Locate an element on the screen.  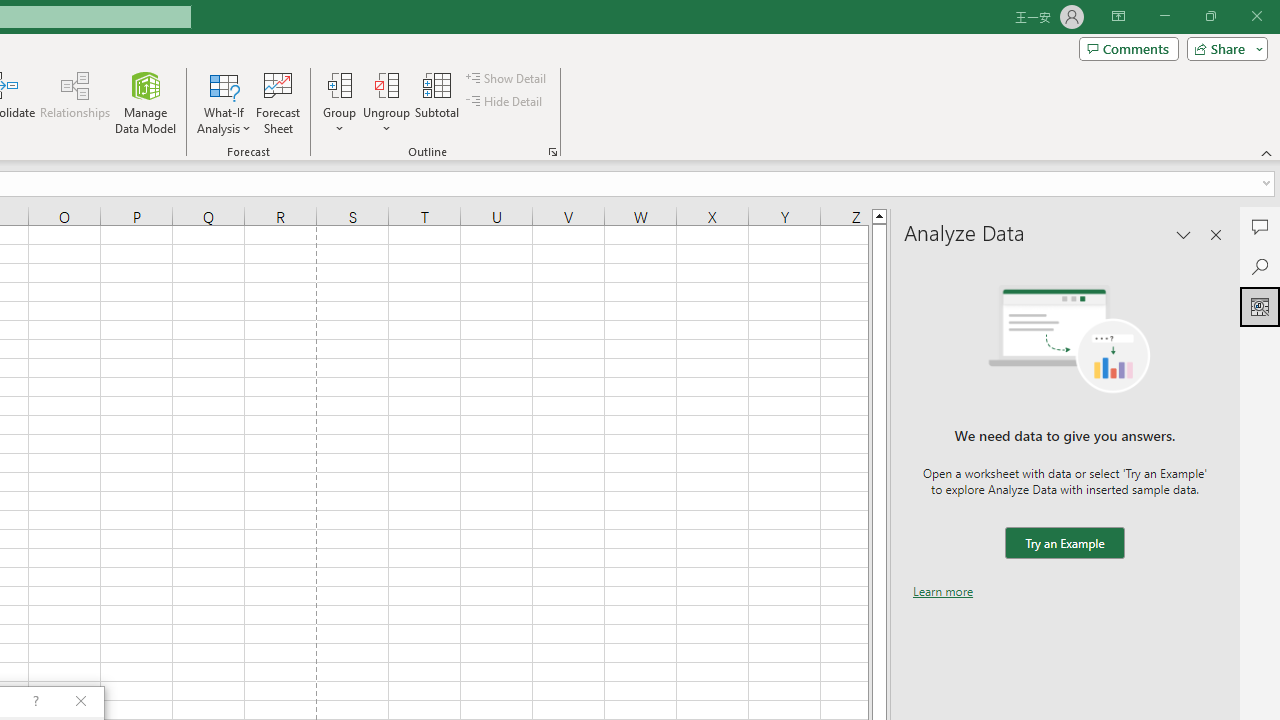
Subtotal is located at coordinates (438, 102).